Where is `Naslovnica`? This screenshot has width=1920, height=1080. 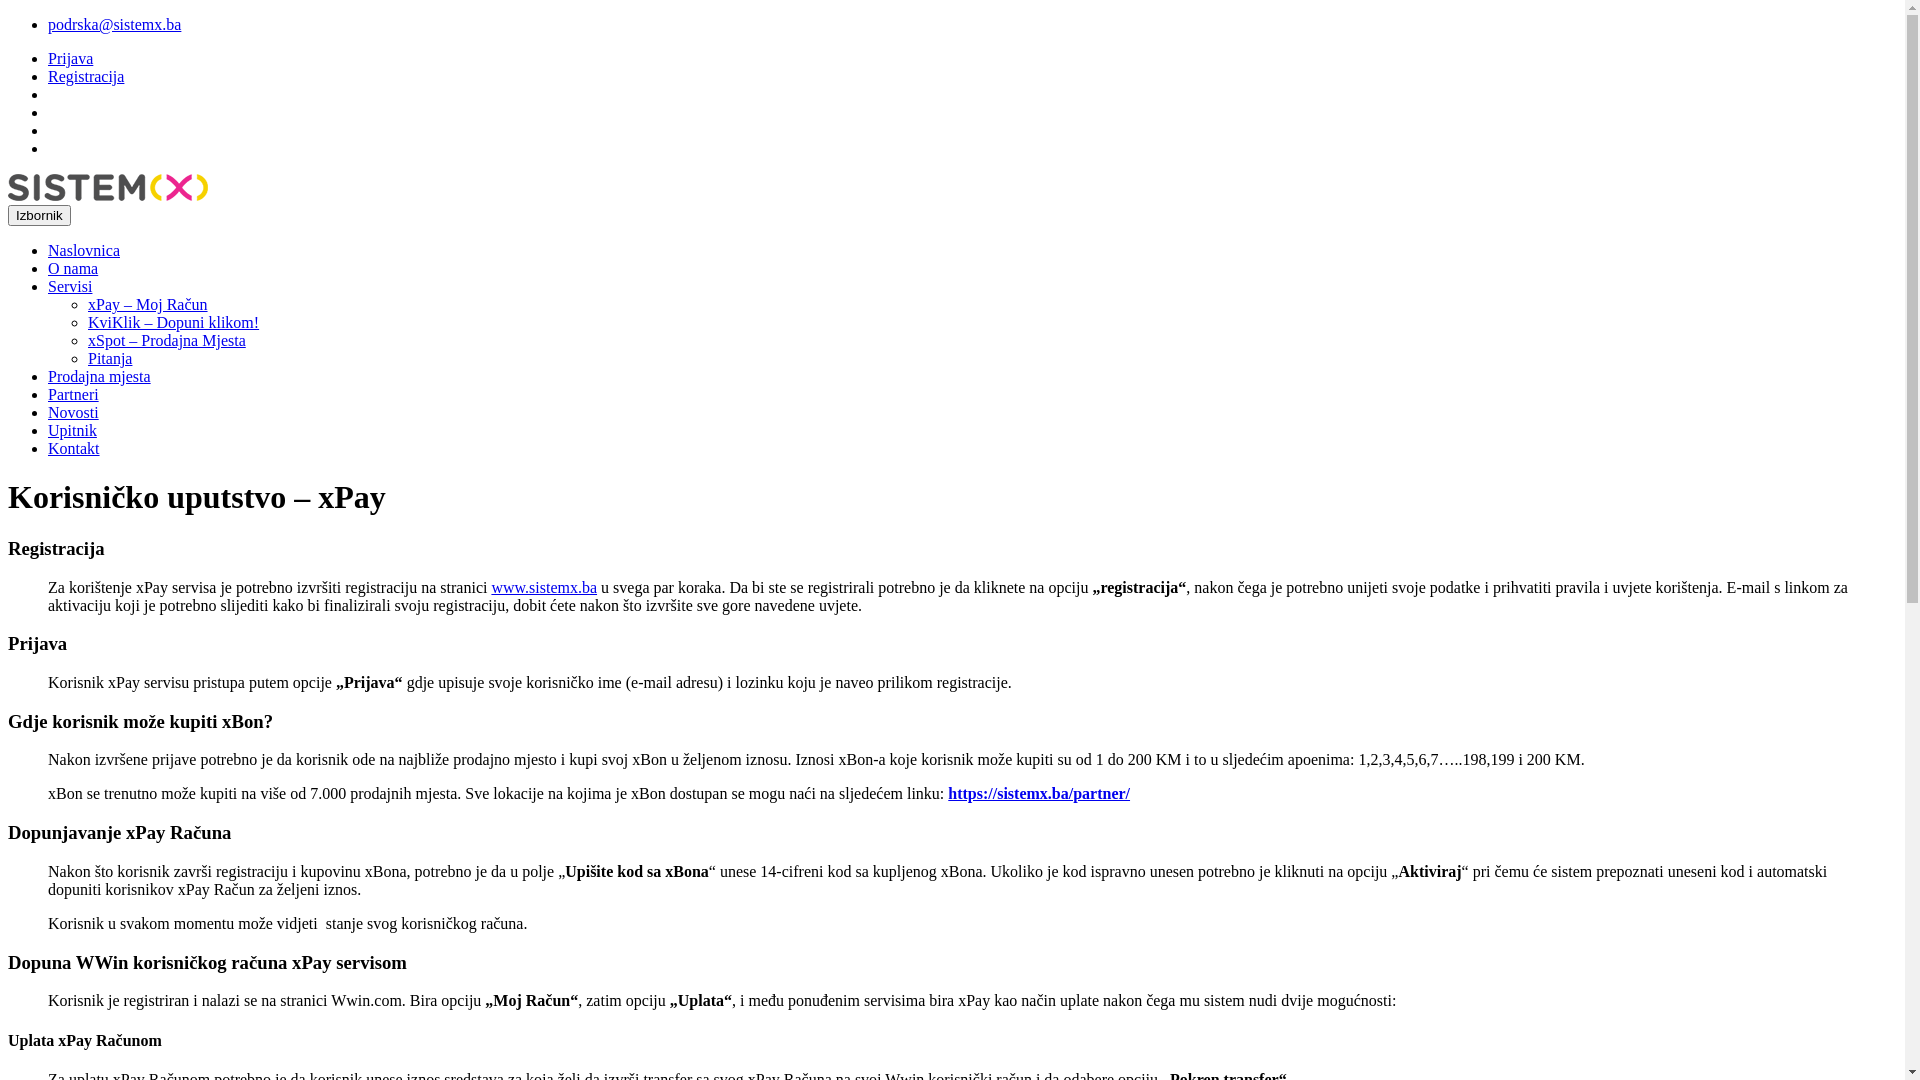
Naslovnica is located at coordinates (84, 250).